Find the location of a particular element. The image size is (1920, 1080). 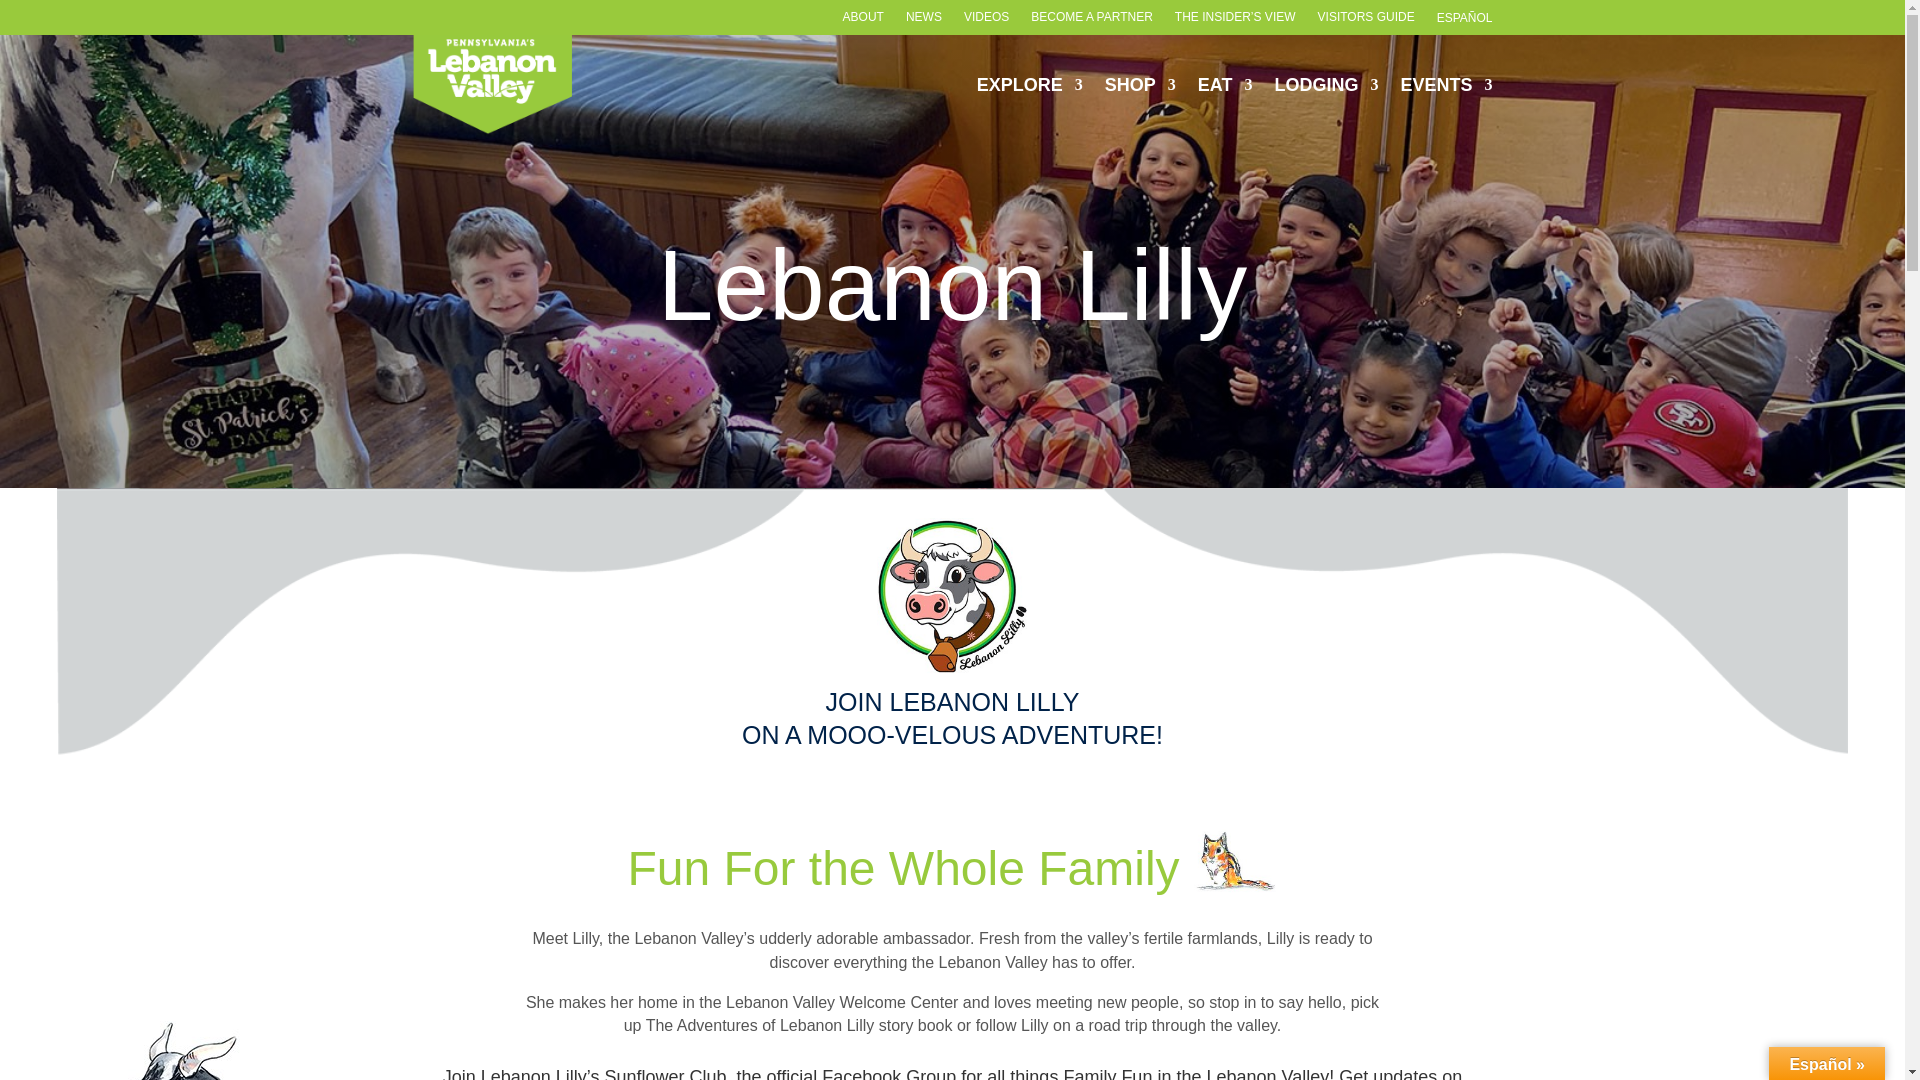

Spanish is located at coordinates (1464, 21).